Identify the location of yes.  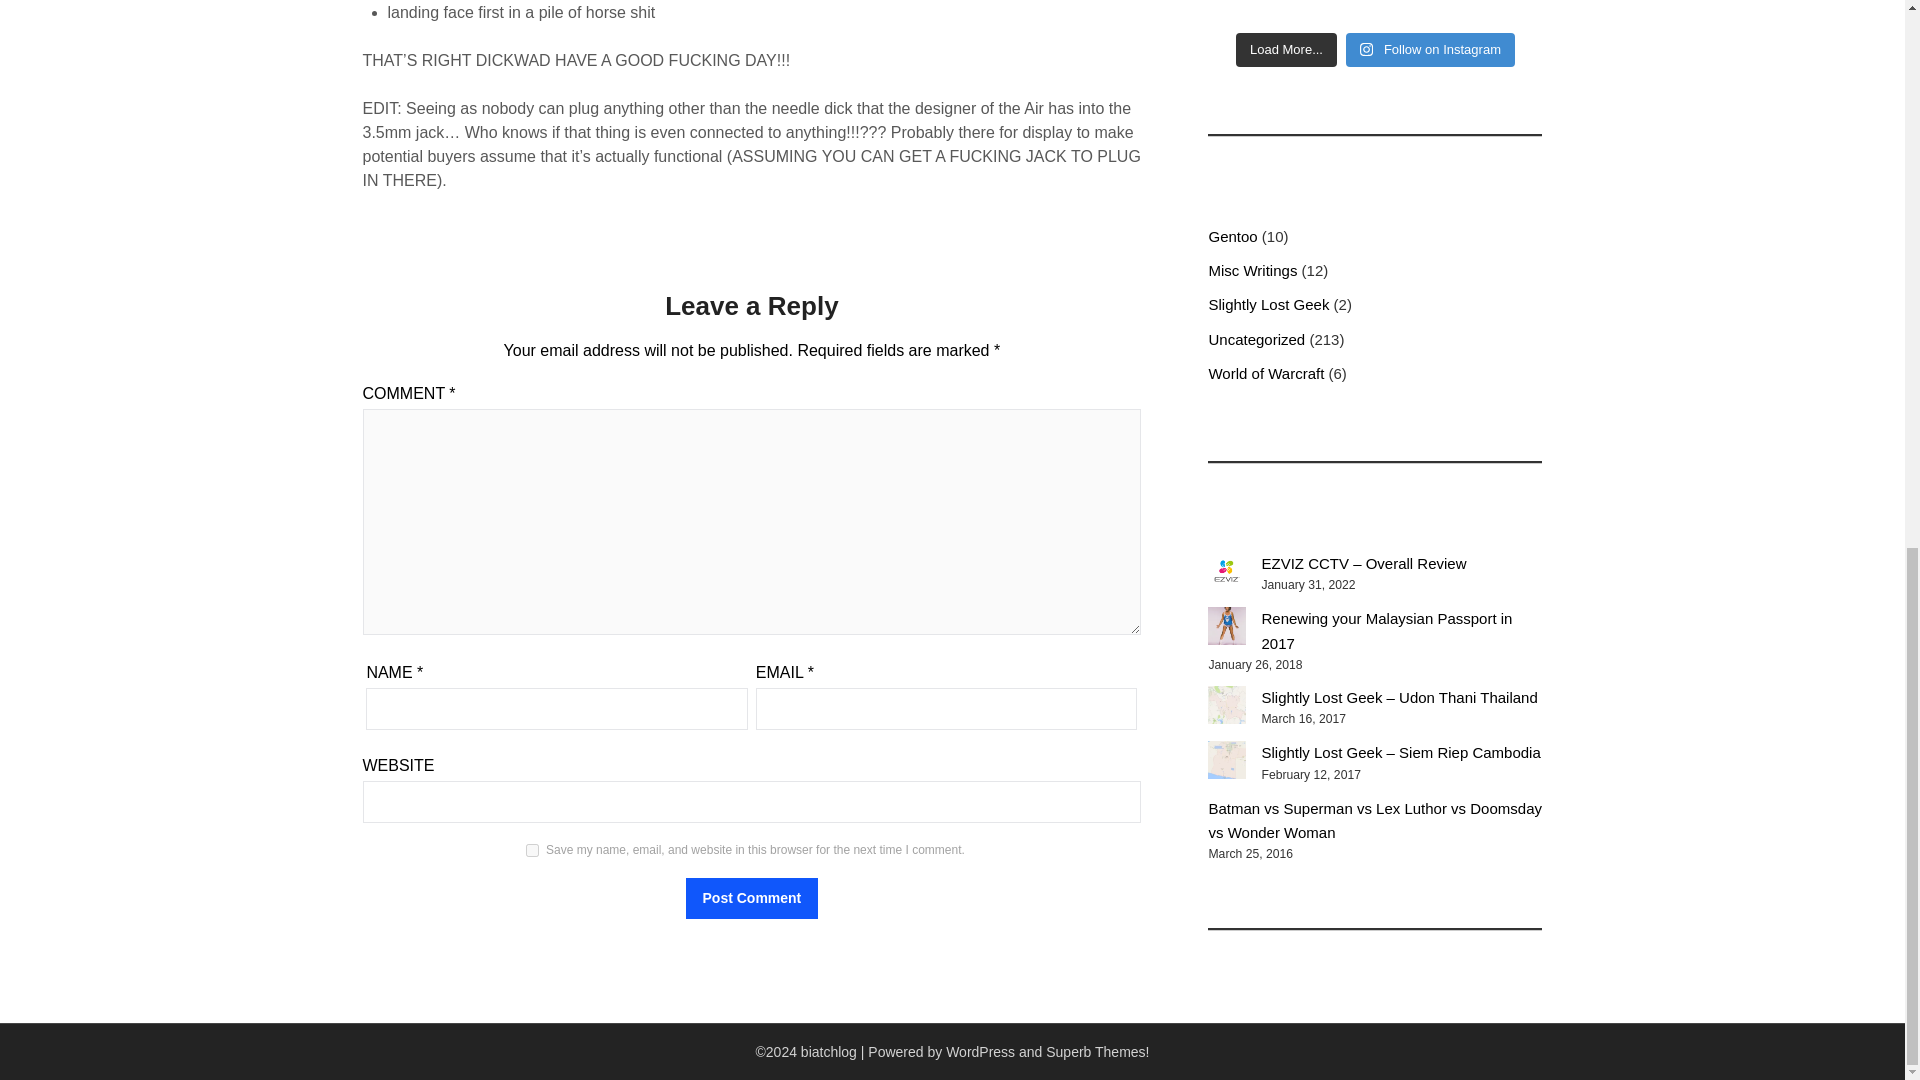
(532, 850).